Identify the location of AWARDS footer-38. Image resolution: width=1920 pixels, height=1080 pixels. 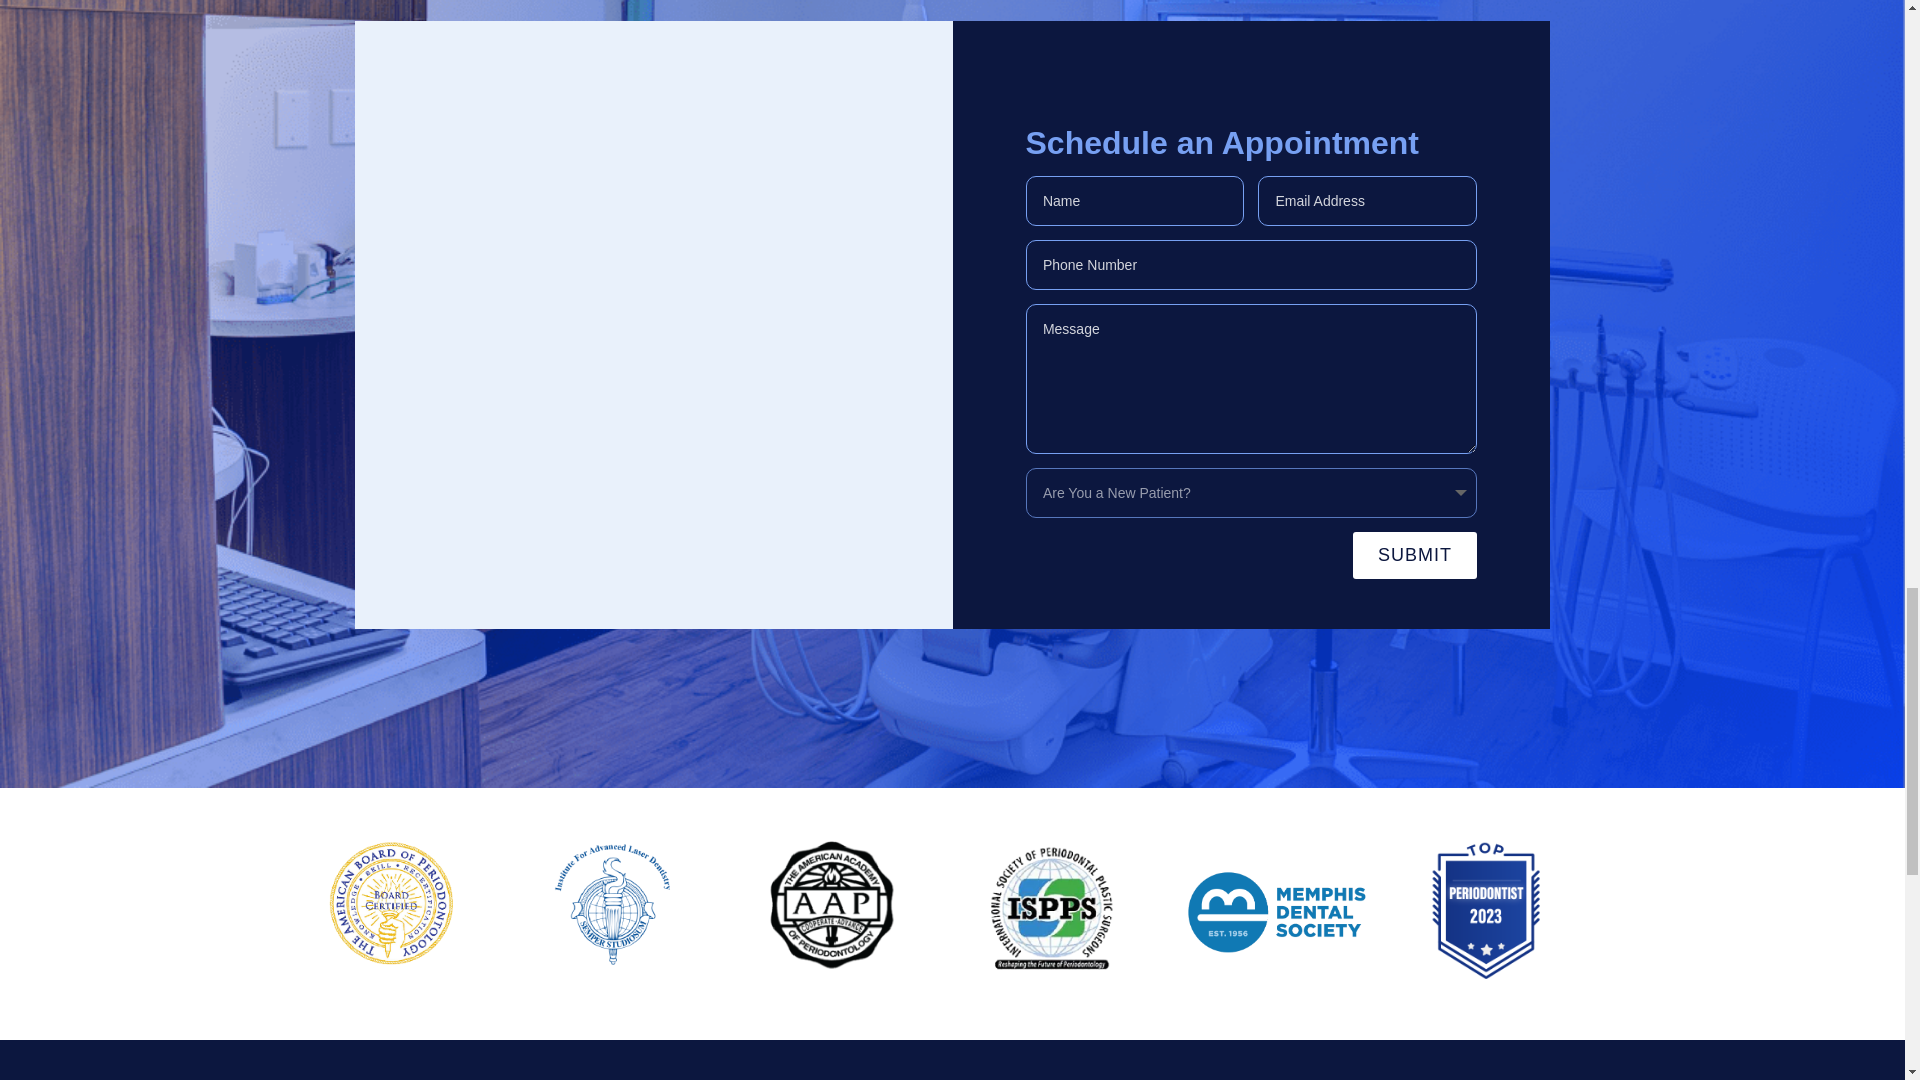
(1050, 909).